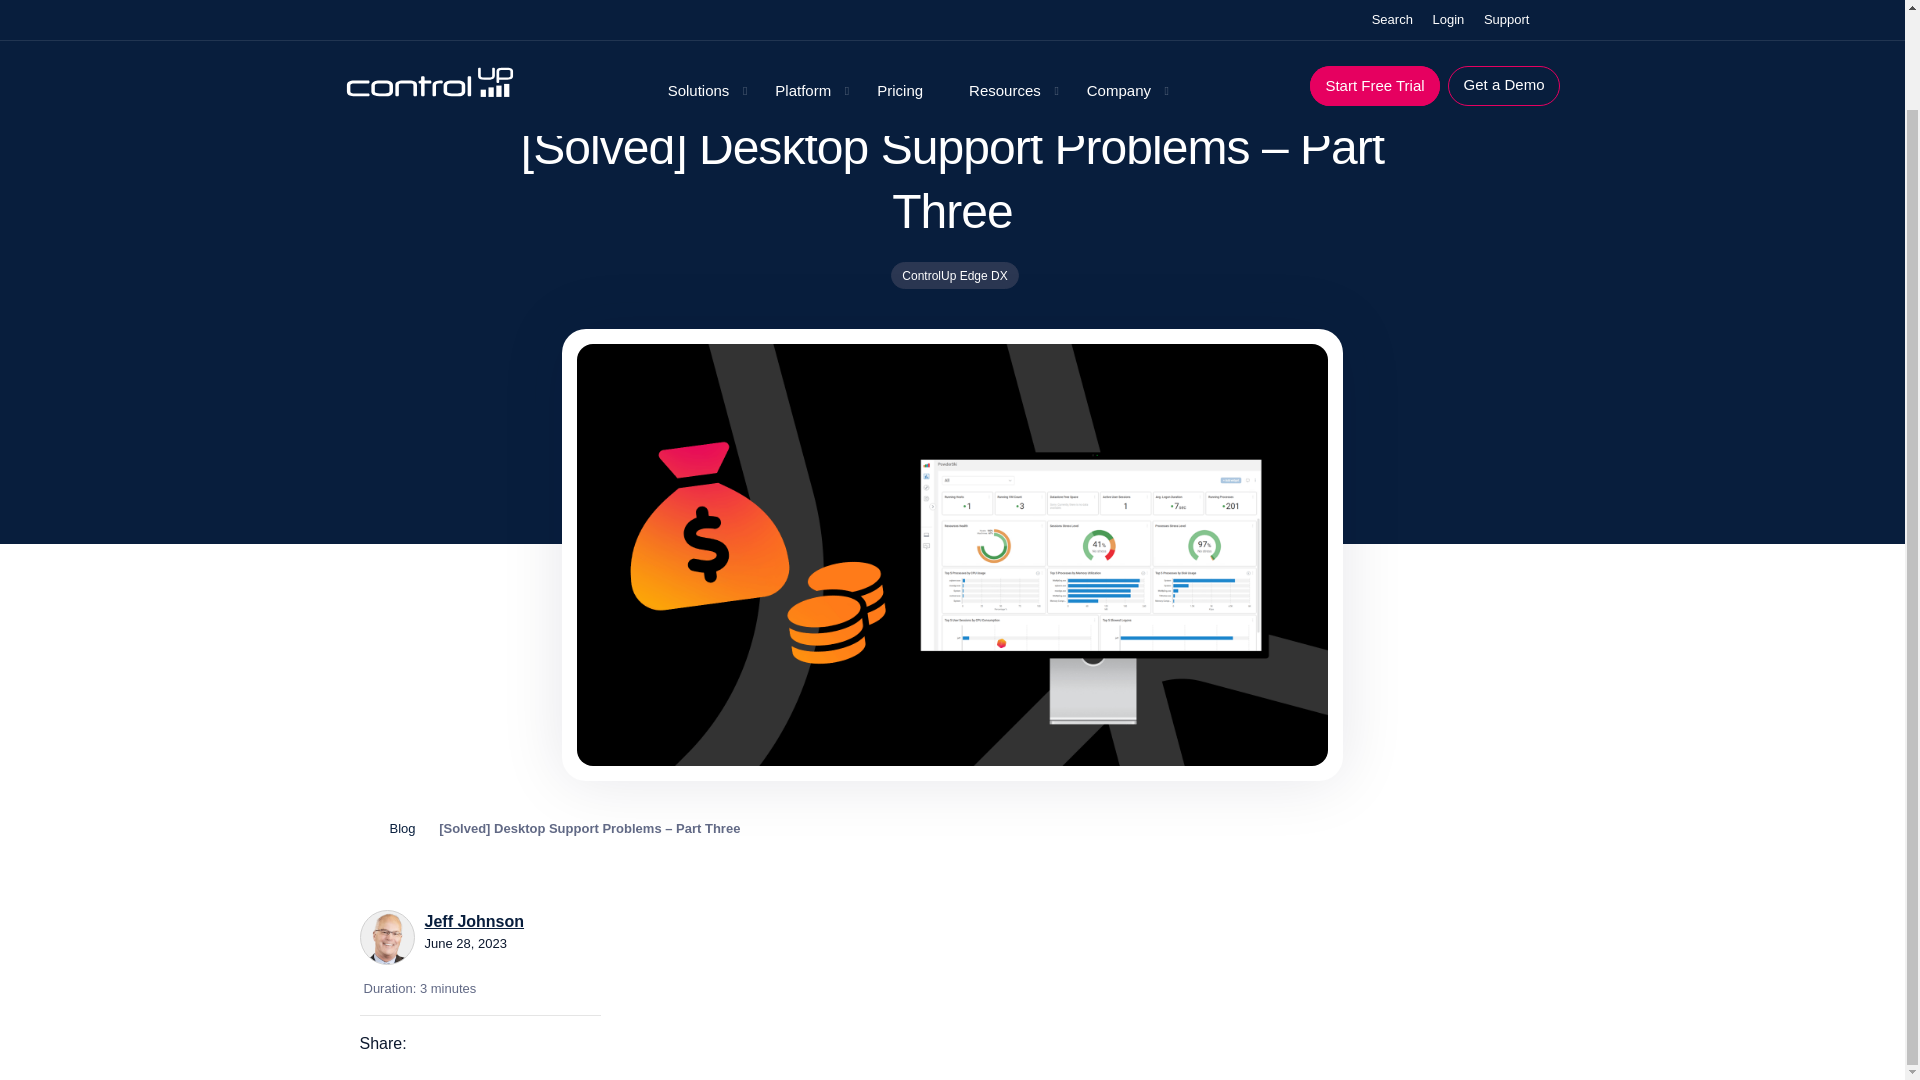 This screenshot has width=1920, height=1080. Describe the element at coordinates (900, 2) in the screenshot. I see `Pricing` at that location.